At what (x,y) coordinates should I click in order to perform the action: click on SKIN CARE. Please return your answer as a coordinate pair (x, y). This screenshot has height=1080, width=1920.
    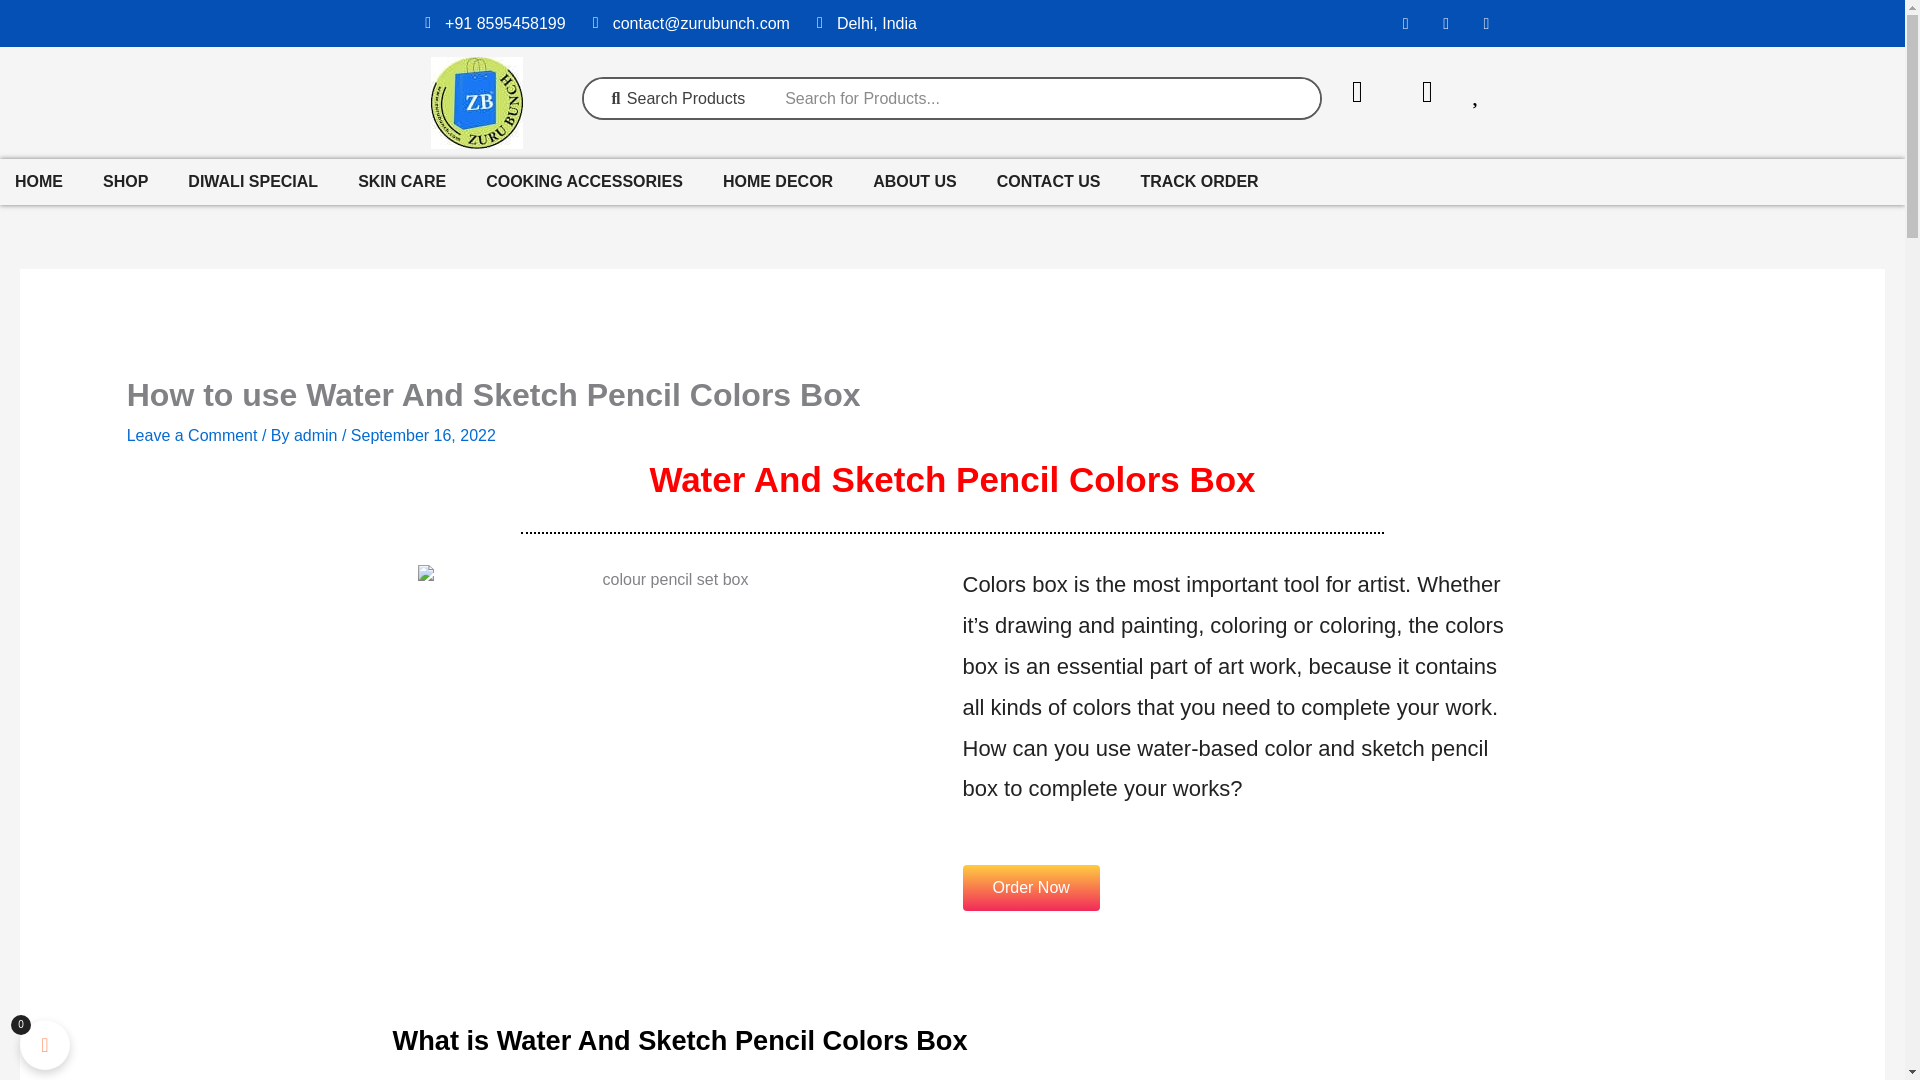
    Looking at the image, I should click on (402, 182).